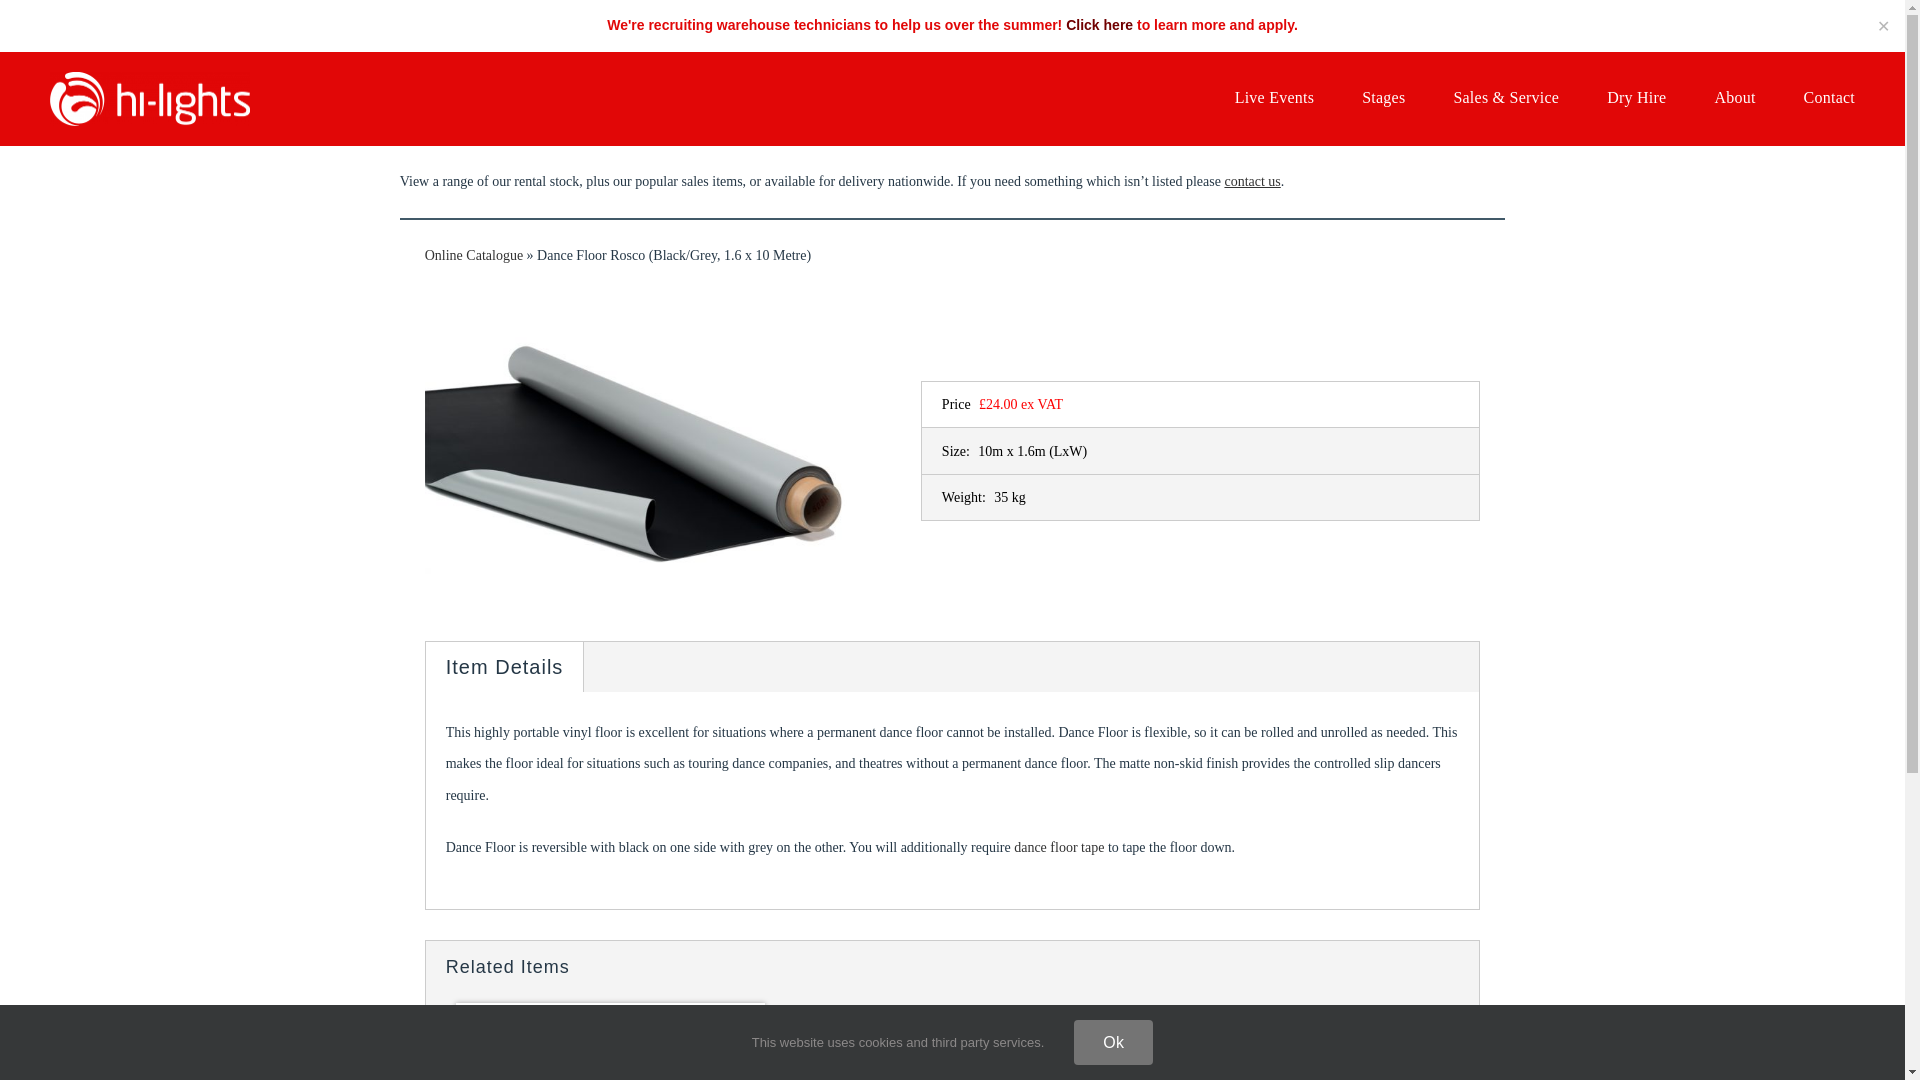 This screenshot has width=1920, height=1080. I want to click on Click here, so click(1098, 25).